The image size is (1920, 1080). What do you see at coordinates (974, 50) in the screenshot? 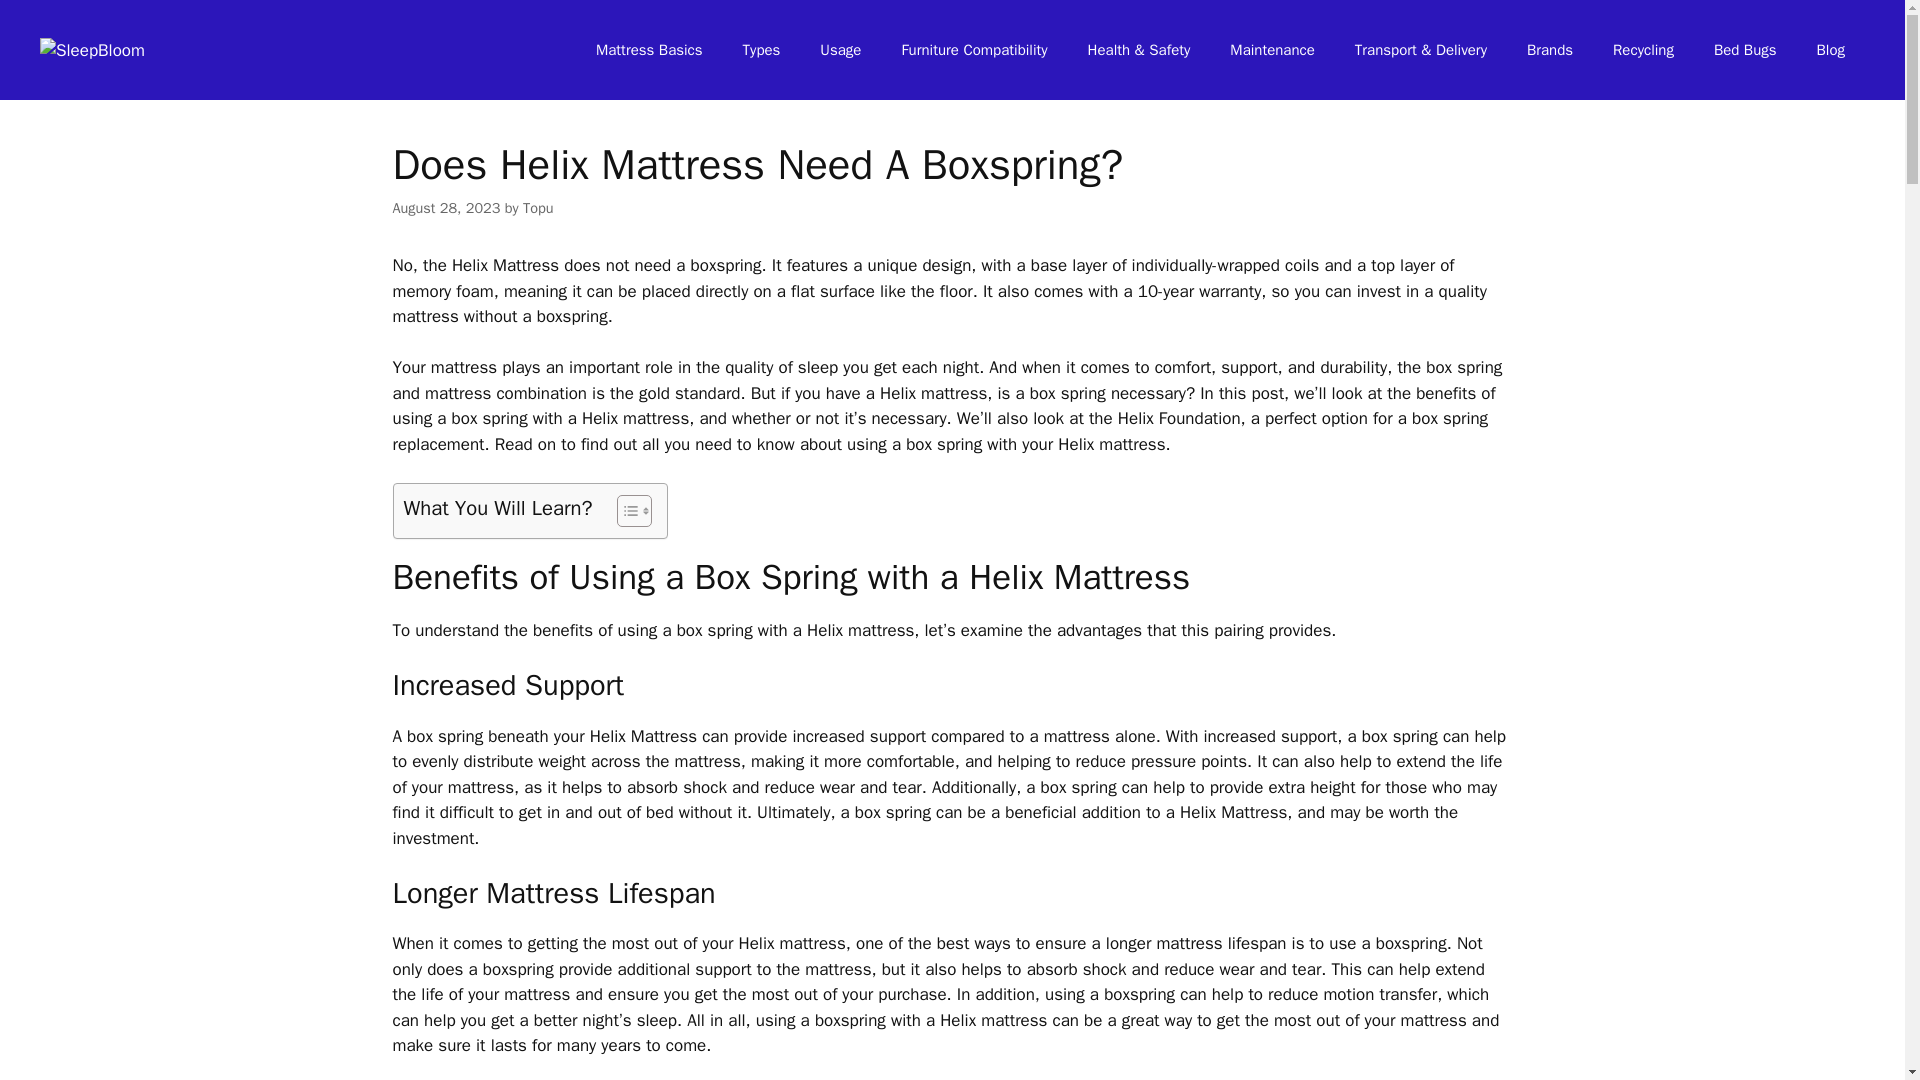
I see `Furniture Compatibility` at bounding box center [974, 50].